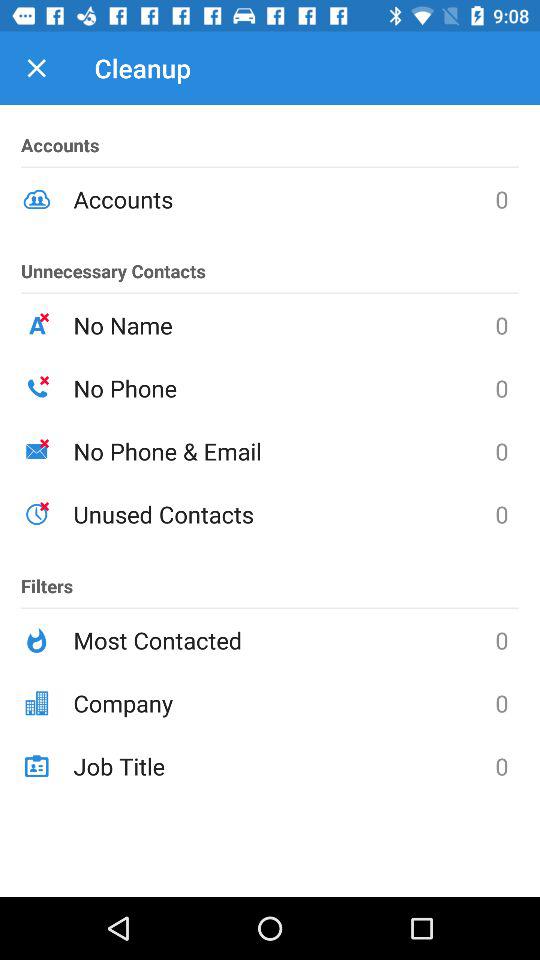 This screenshot has height=960, width=540. I want to click on select icon to the left of 0, so click(284, 325).